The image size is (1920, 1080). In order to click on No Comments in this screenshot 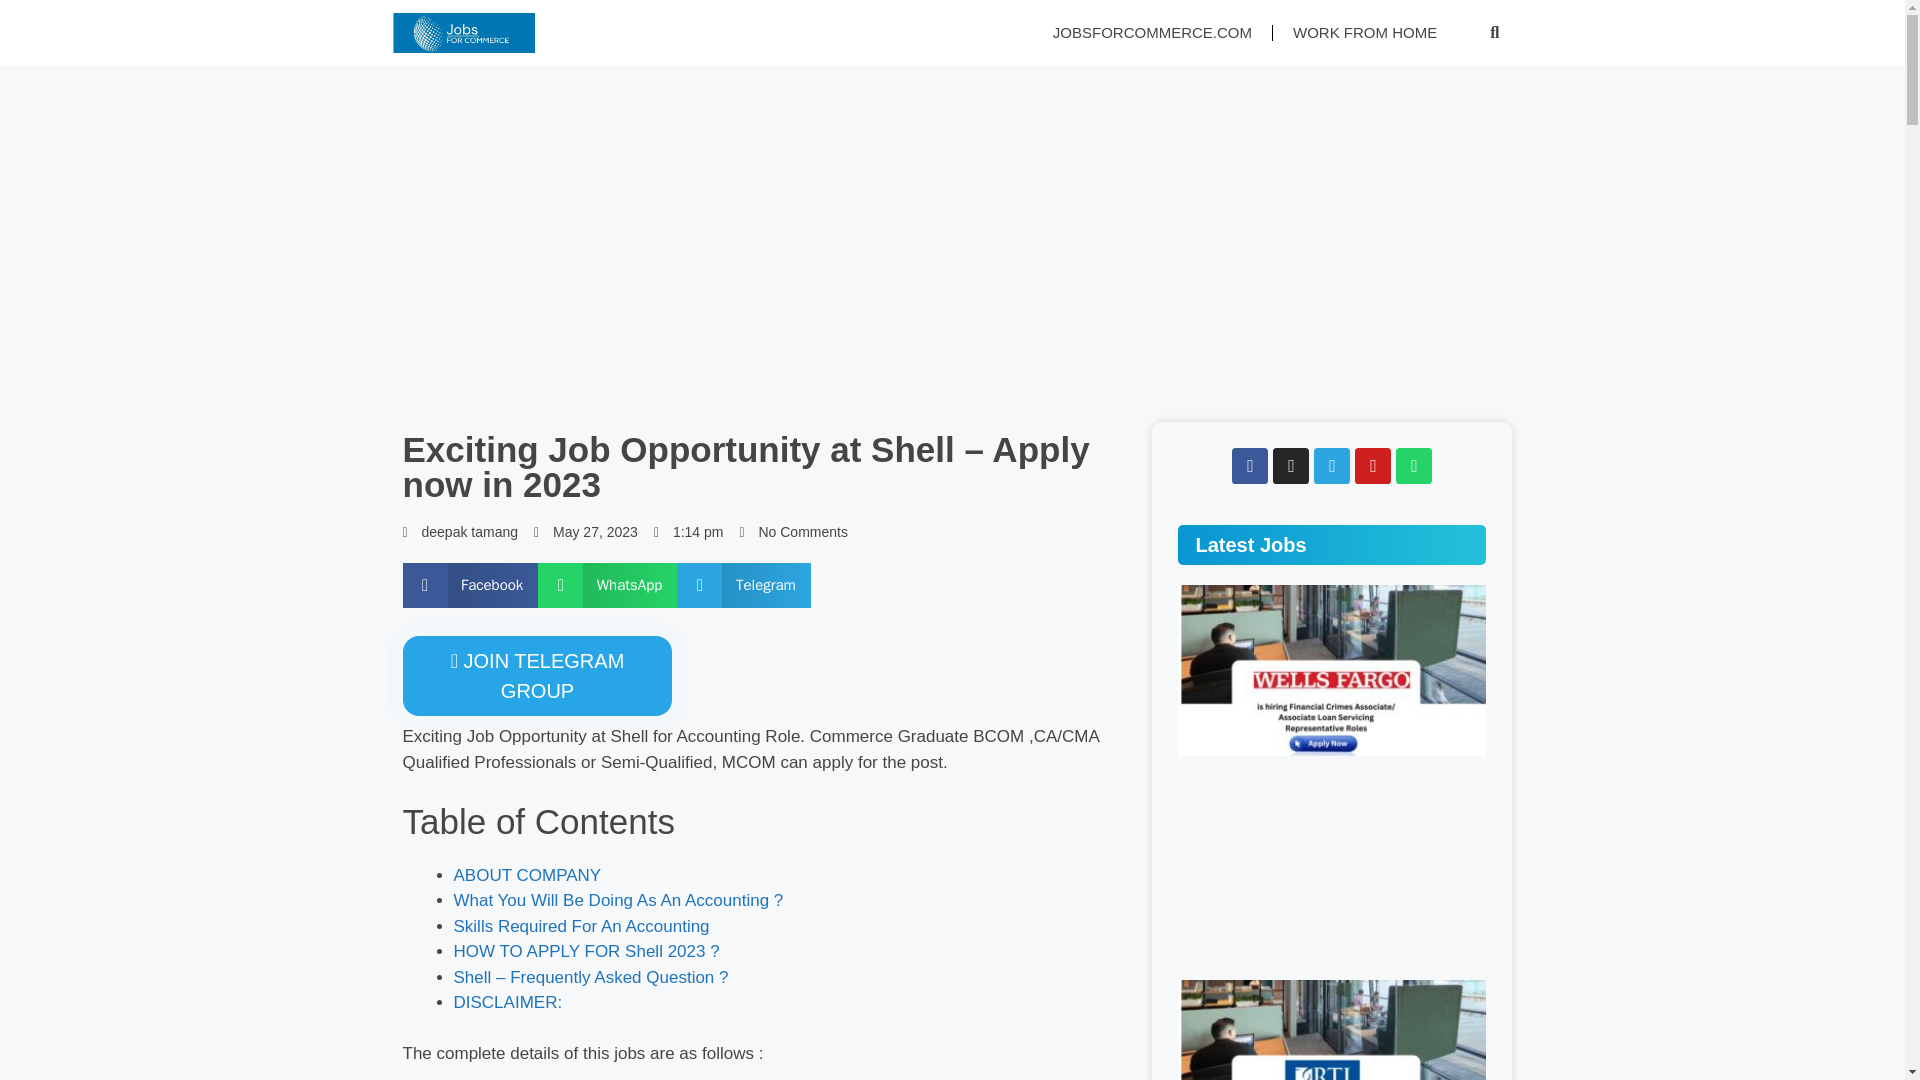, I will do `click(792, 532)`.